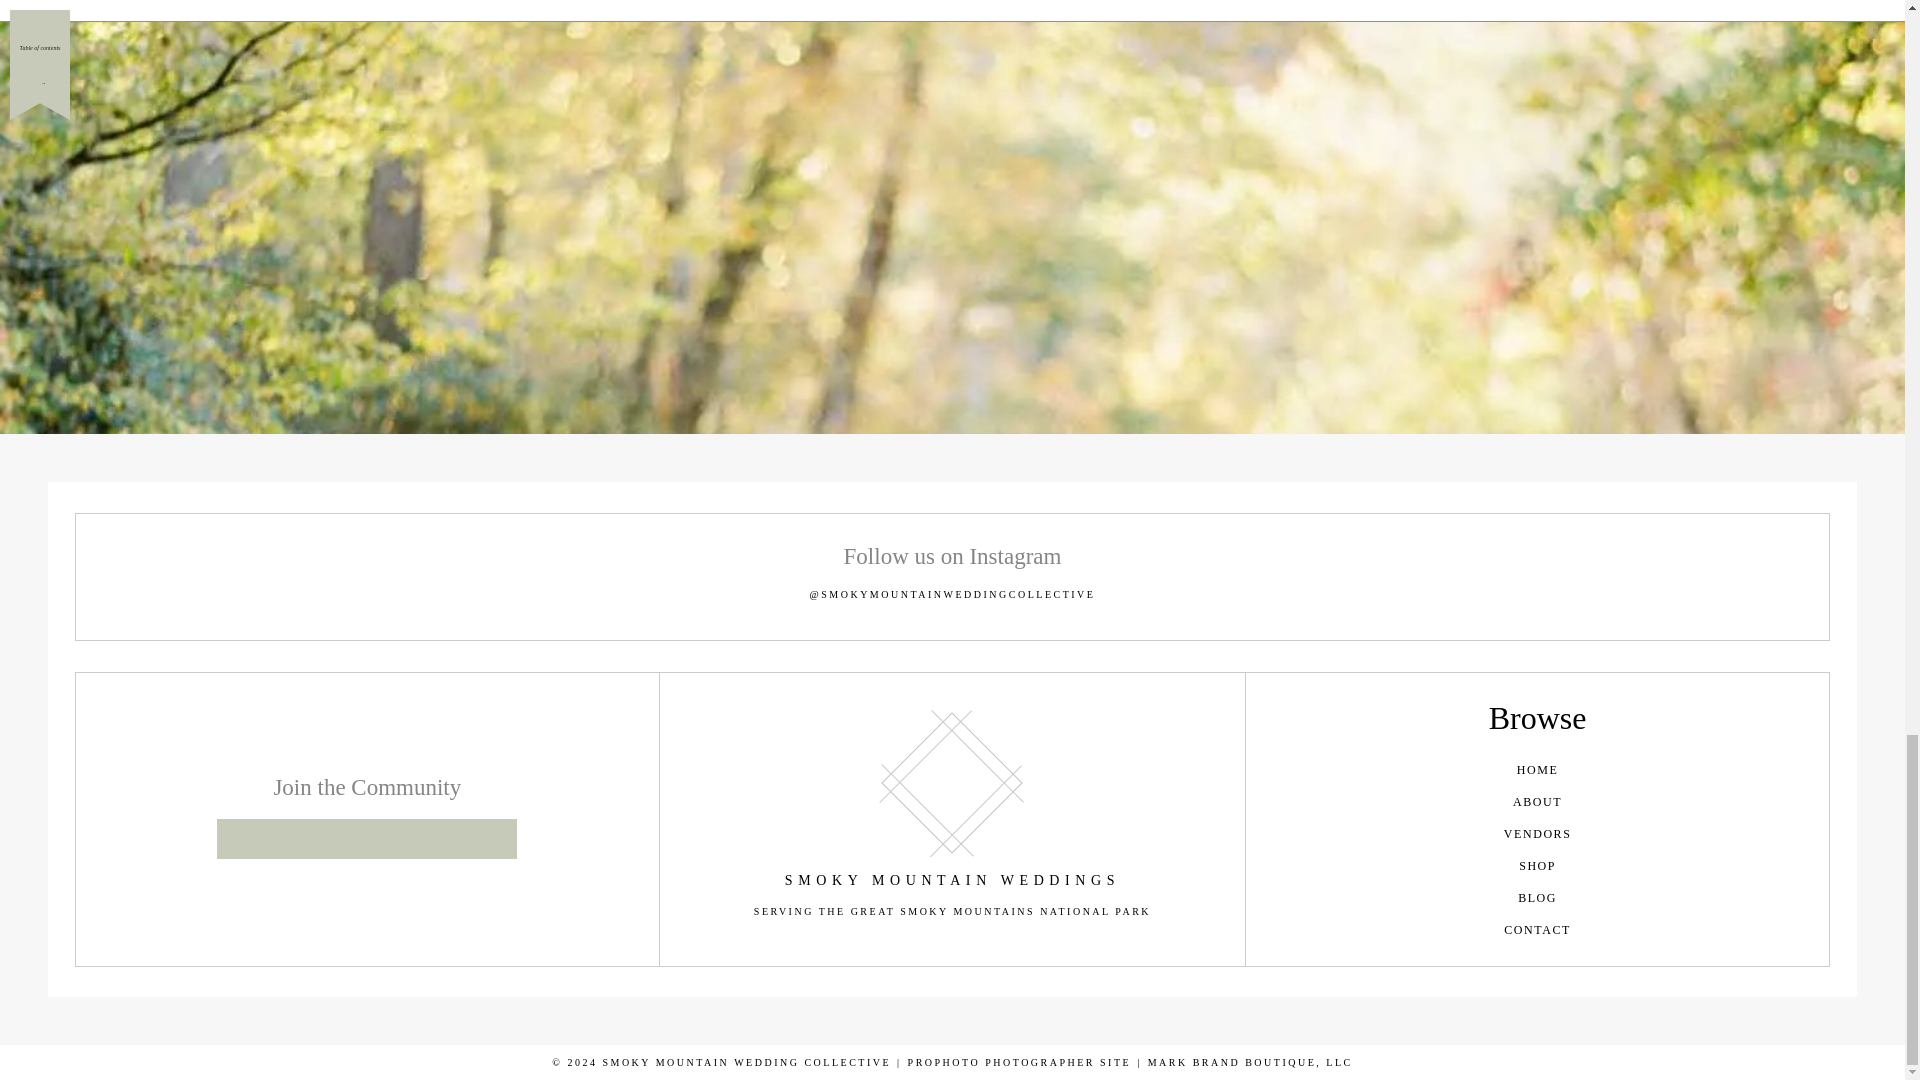 Image resolution: width=1920 pixels, height=1080 pixels. I want to click on VENDORS, so click(1538, 833).